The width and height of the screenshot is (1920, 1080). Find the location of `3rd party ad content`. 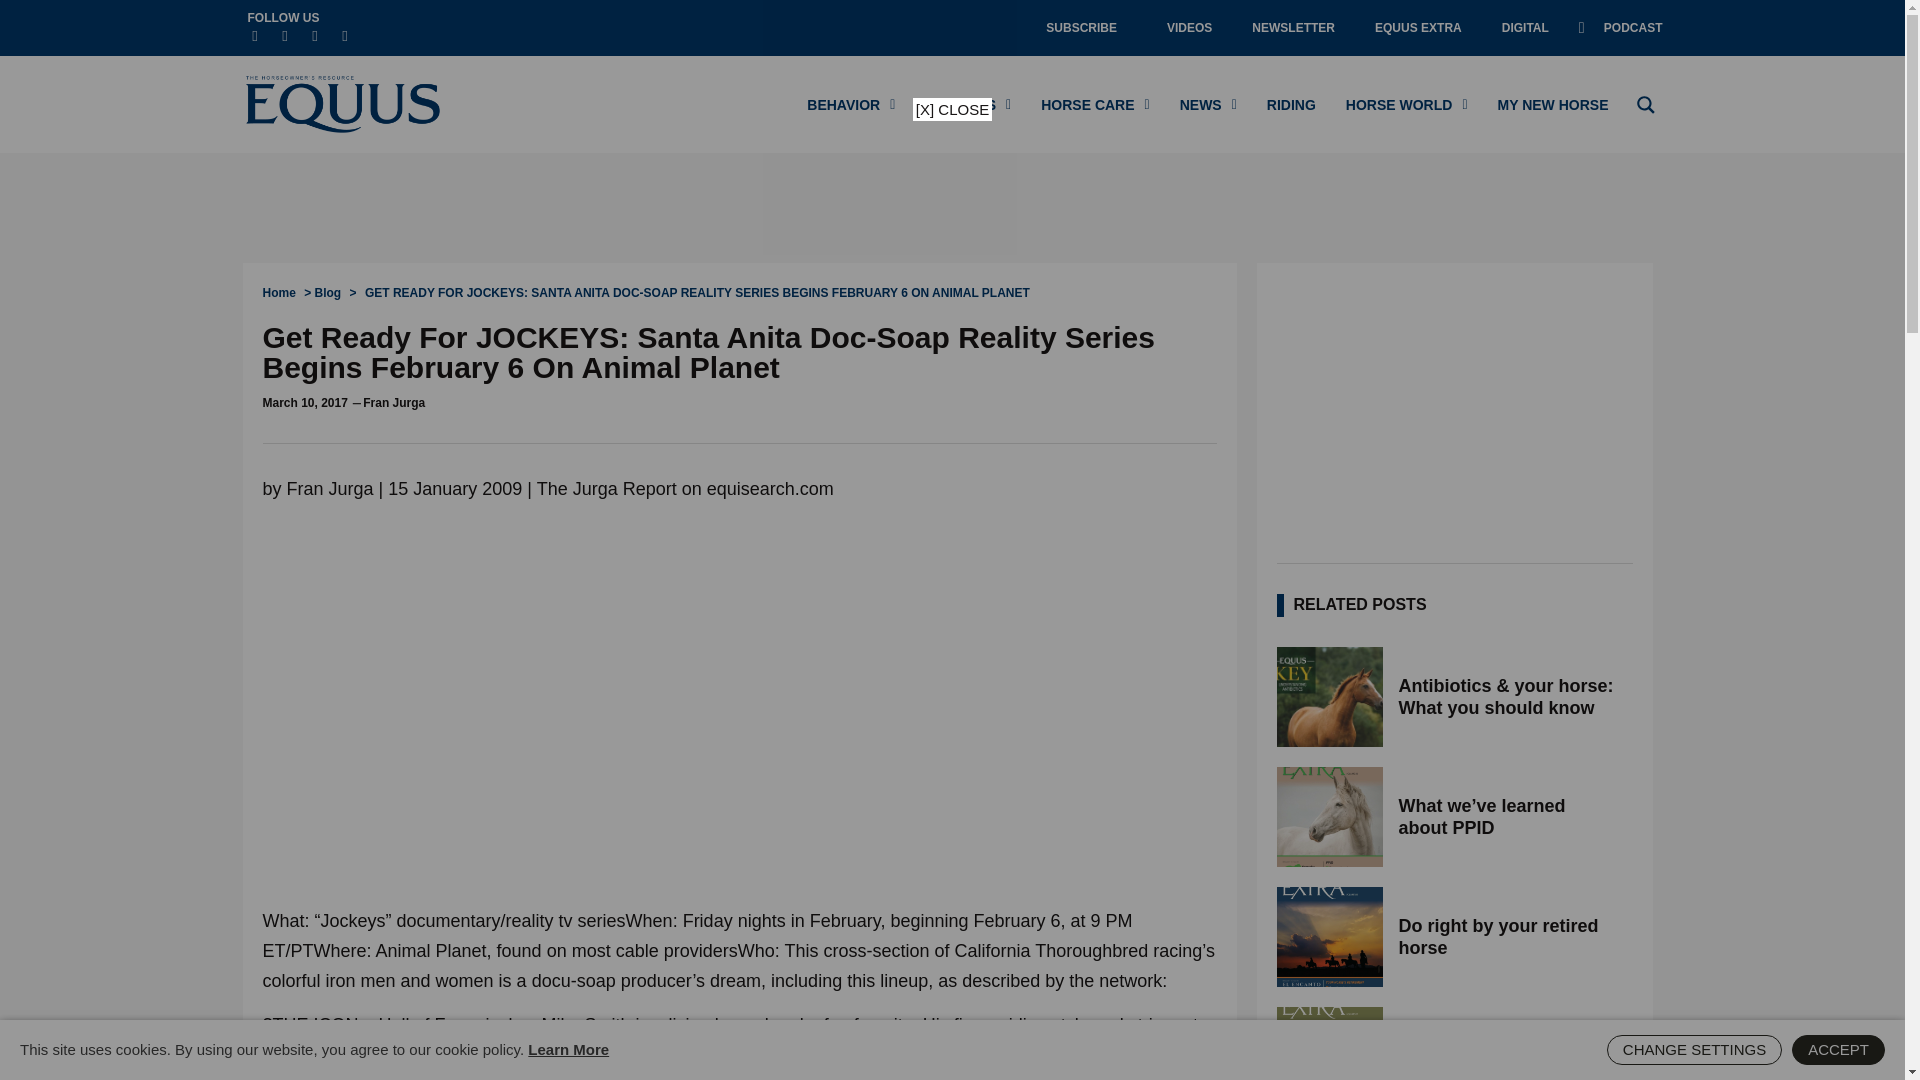

3rd party ad content is located at coordinates (951, 208).